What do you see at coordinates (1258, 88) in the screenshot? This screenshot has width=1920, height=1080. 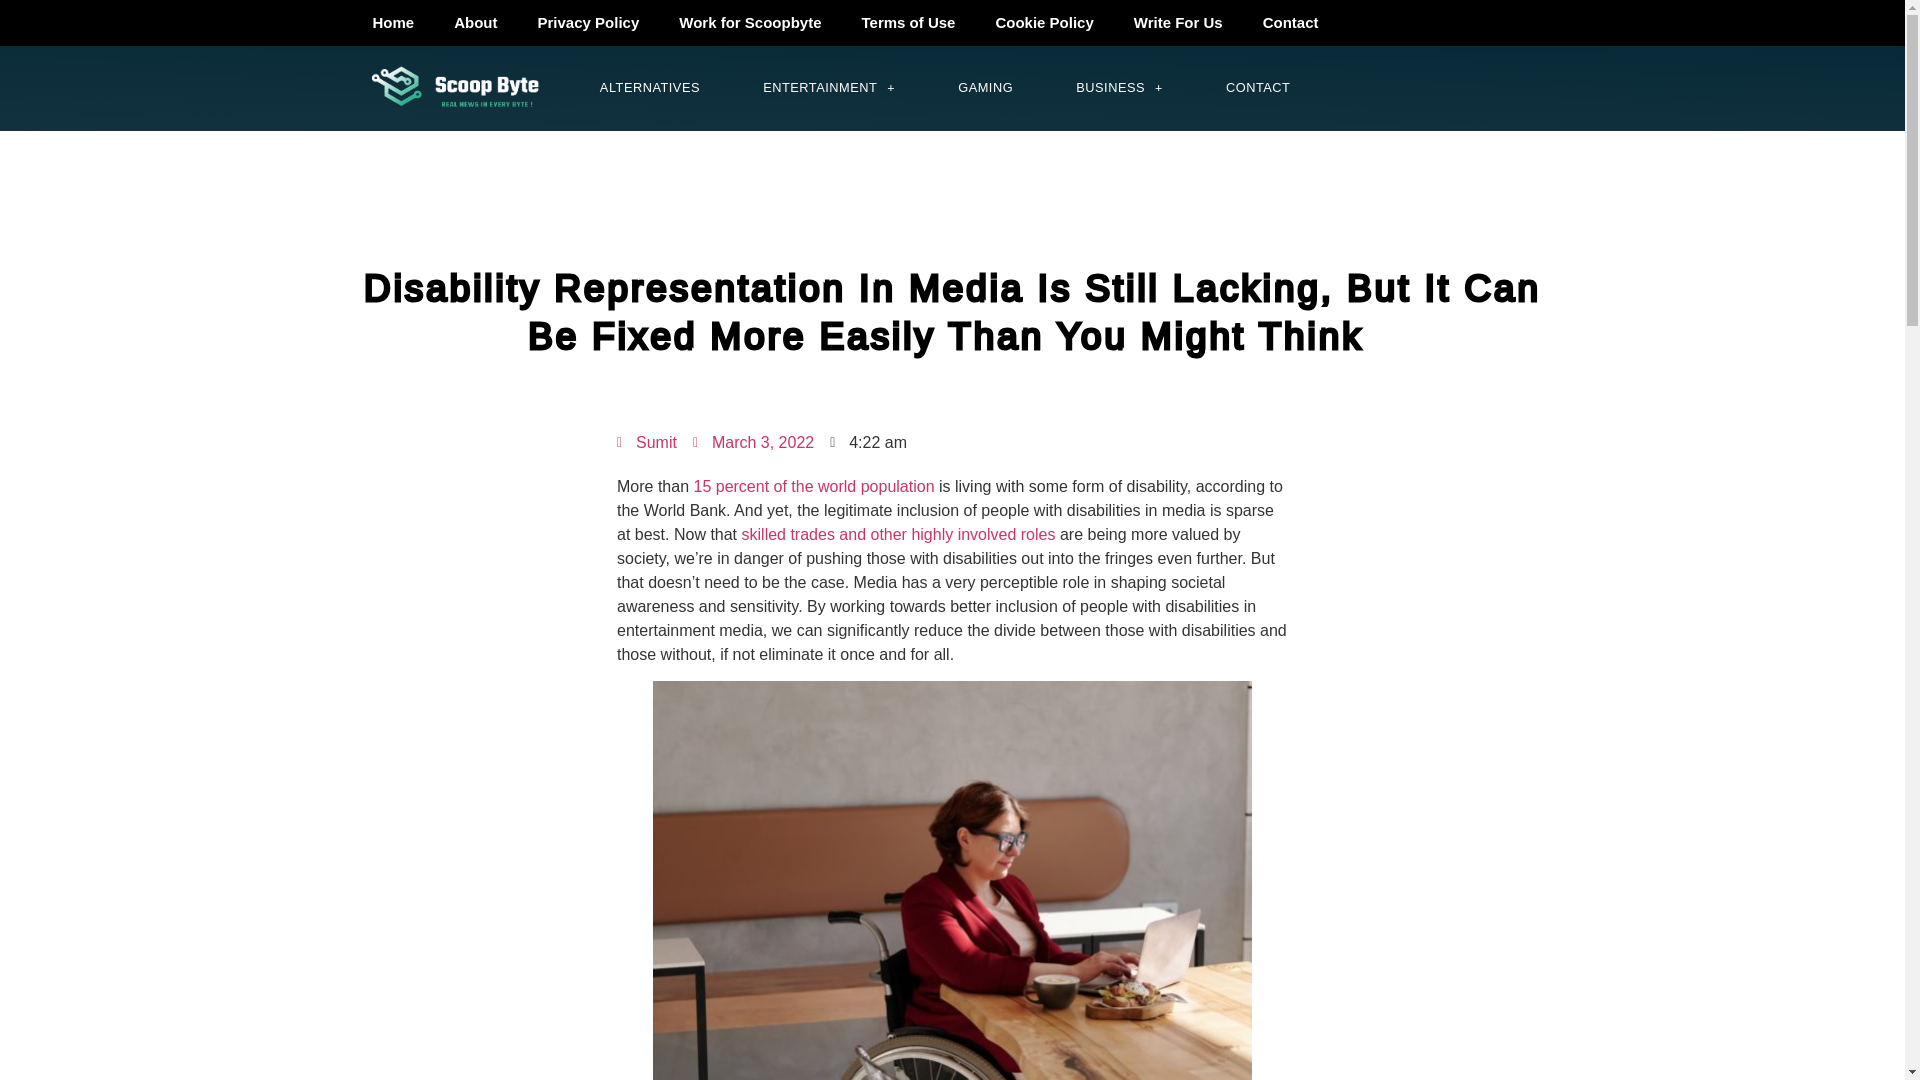 I see `CONTACT` at bounding box center [1258, 88].